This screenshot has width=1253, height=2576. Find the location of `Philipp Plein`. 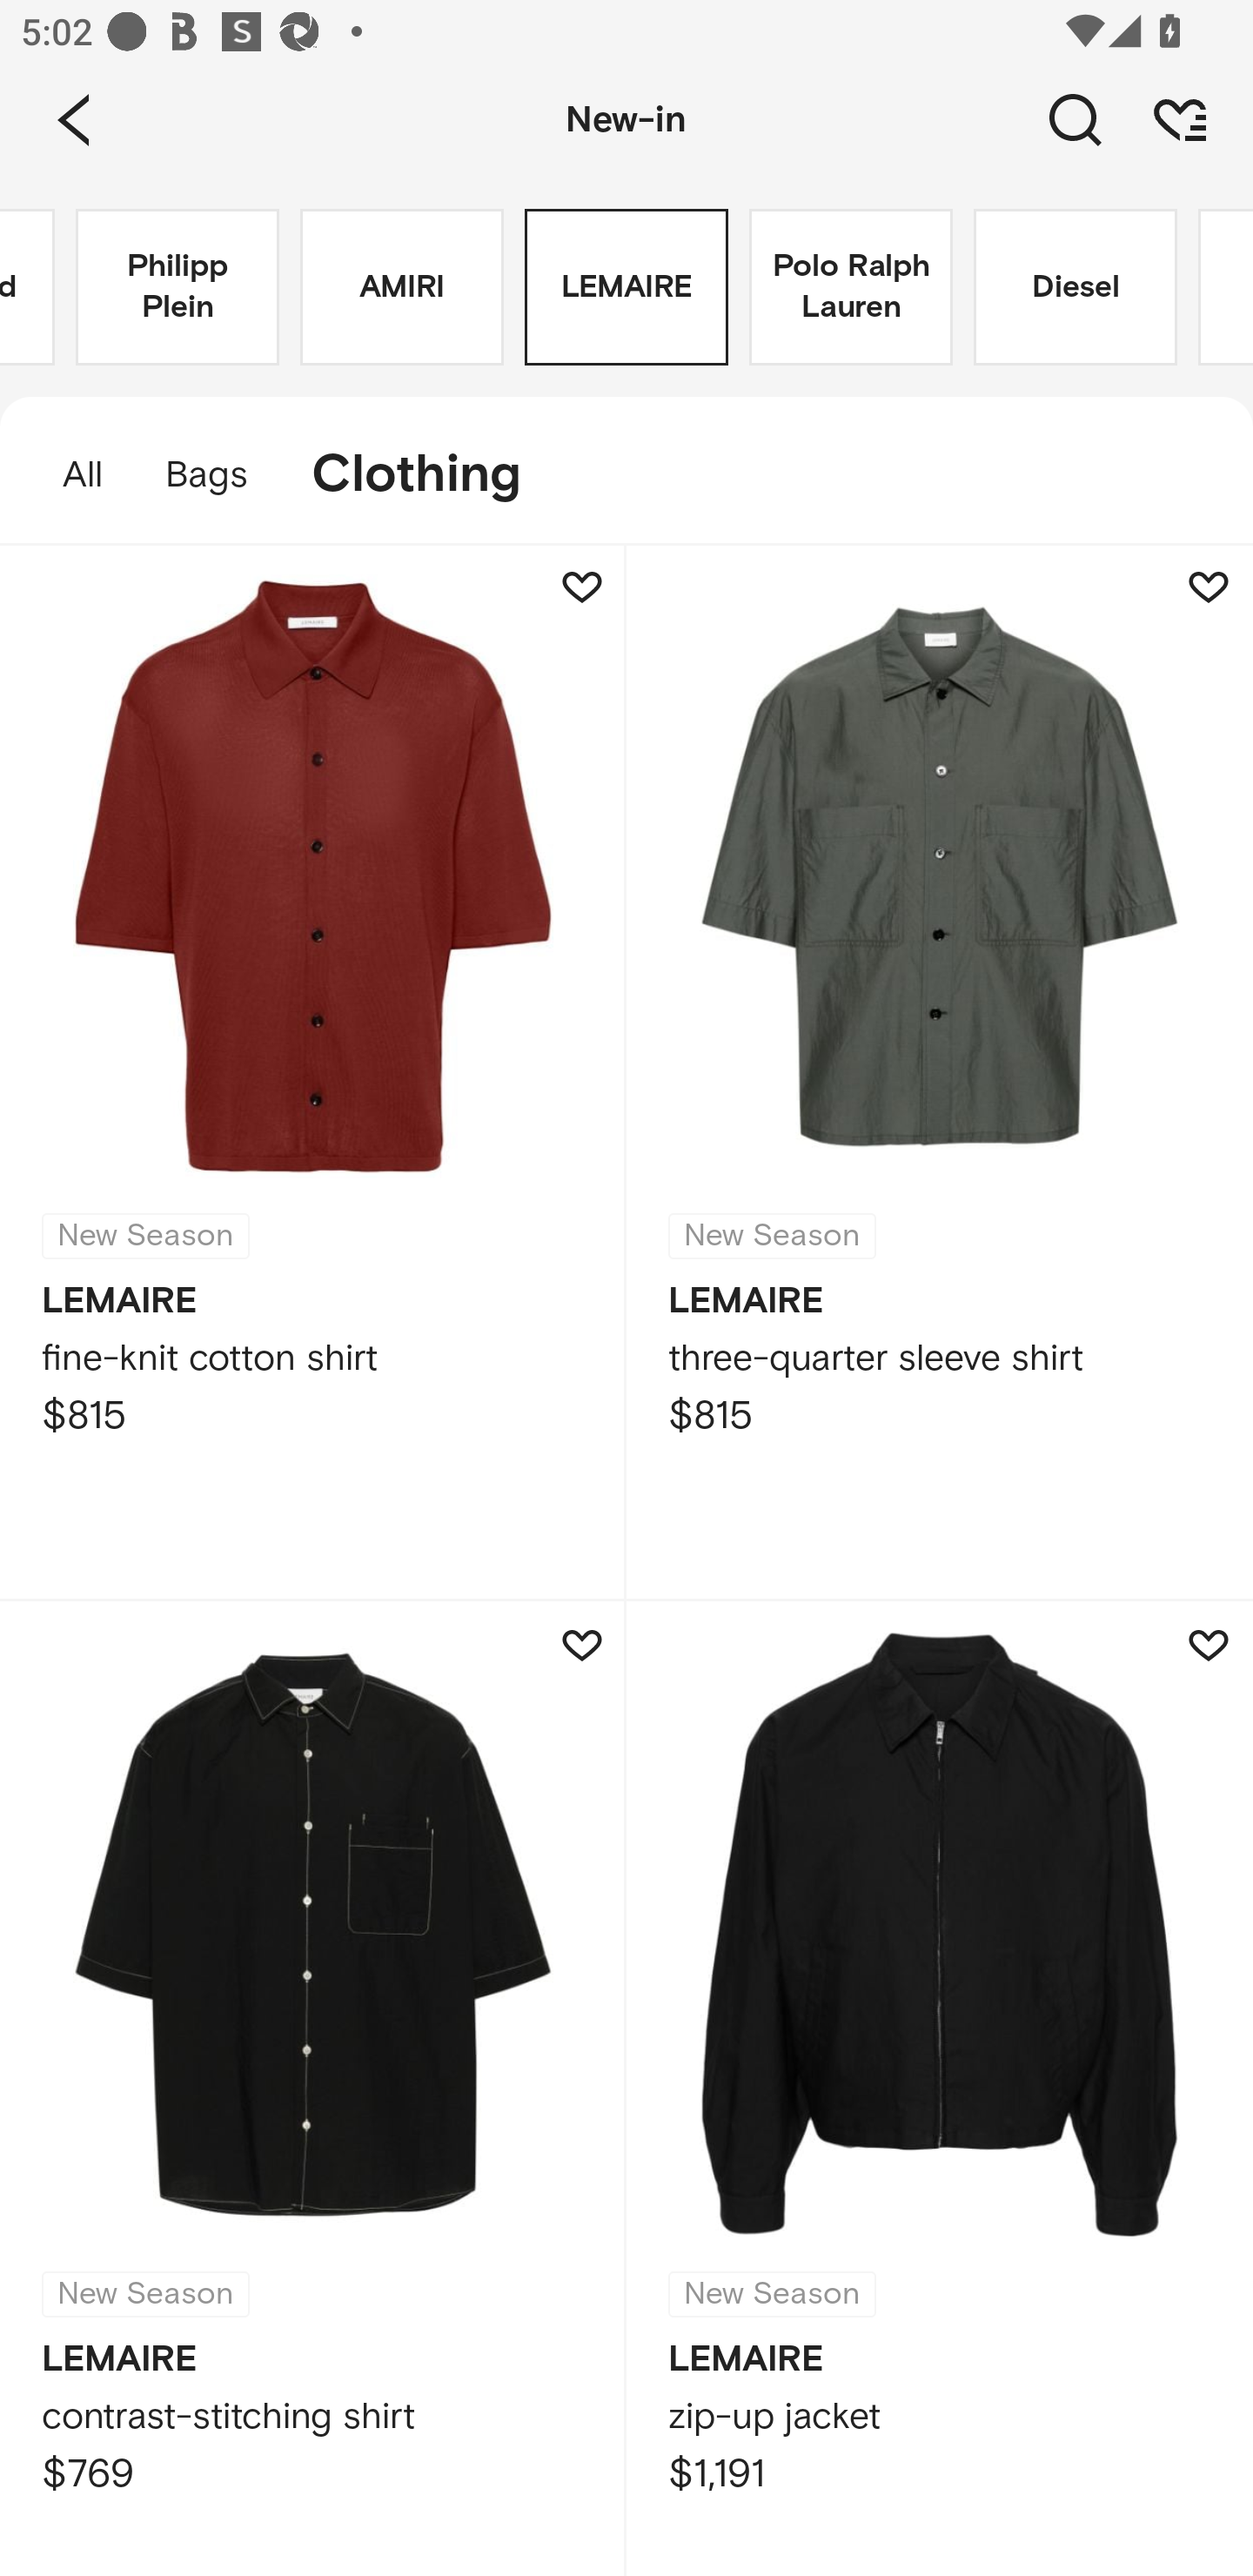

Philipp Plein is located at coordinates (178, 287).